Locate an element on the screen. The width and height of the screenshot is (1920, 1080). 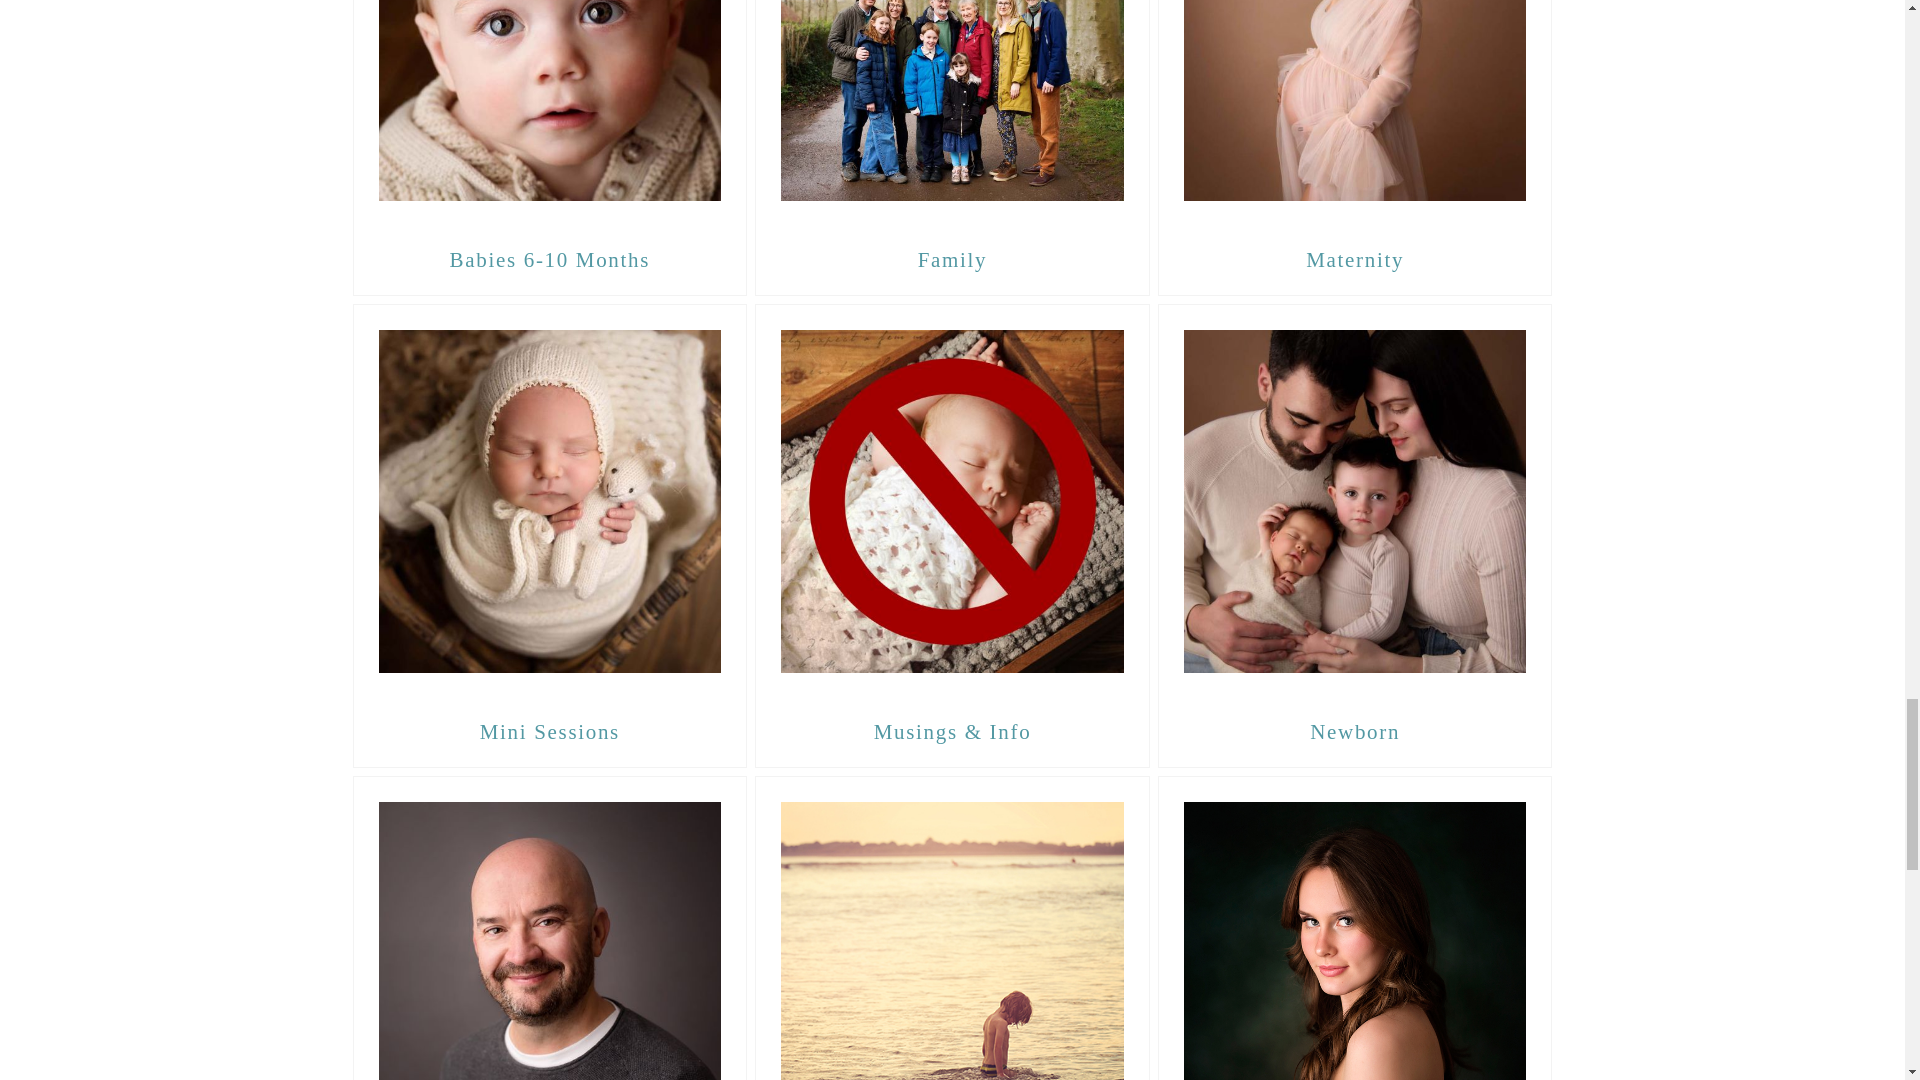
Babies 6-10 Months is located at coordinates (550, 260).